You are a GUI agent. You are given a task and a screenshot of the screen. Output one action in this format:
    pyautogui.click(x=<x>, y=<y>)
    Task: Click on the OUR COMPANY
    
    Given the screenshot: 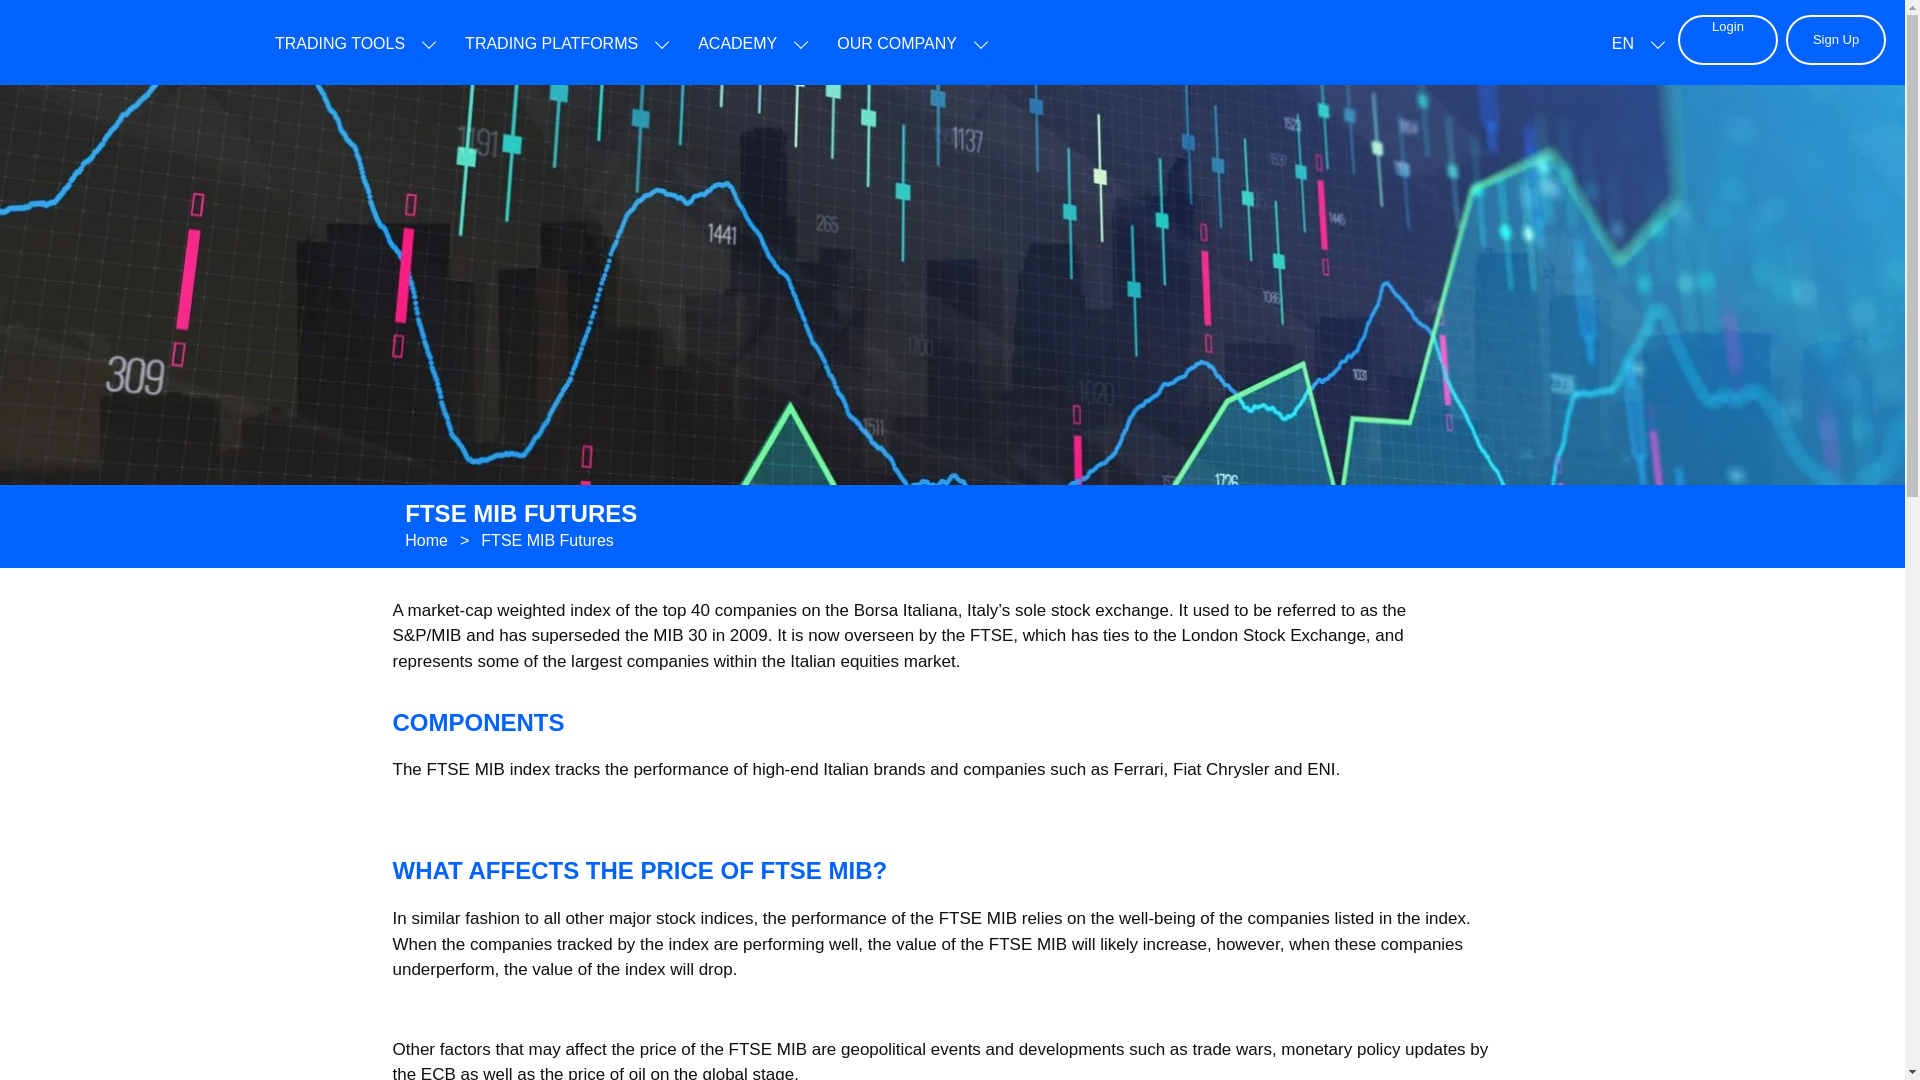 What is the action you would take?
    pyautogui.click(x=896, y=44)
    